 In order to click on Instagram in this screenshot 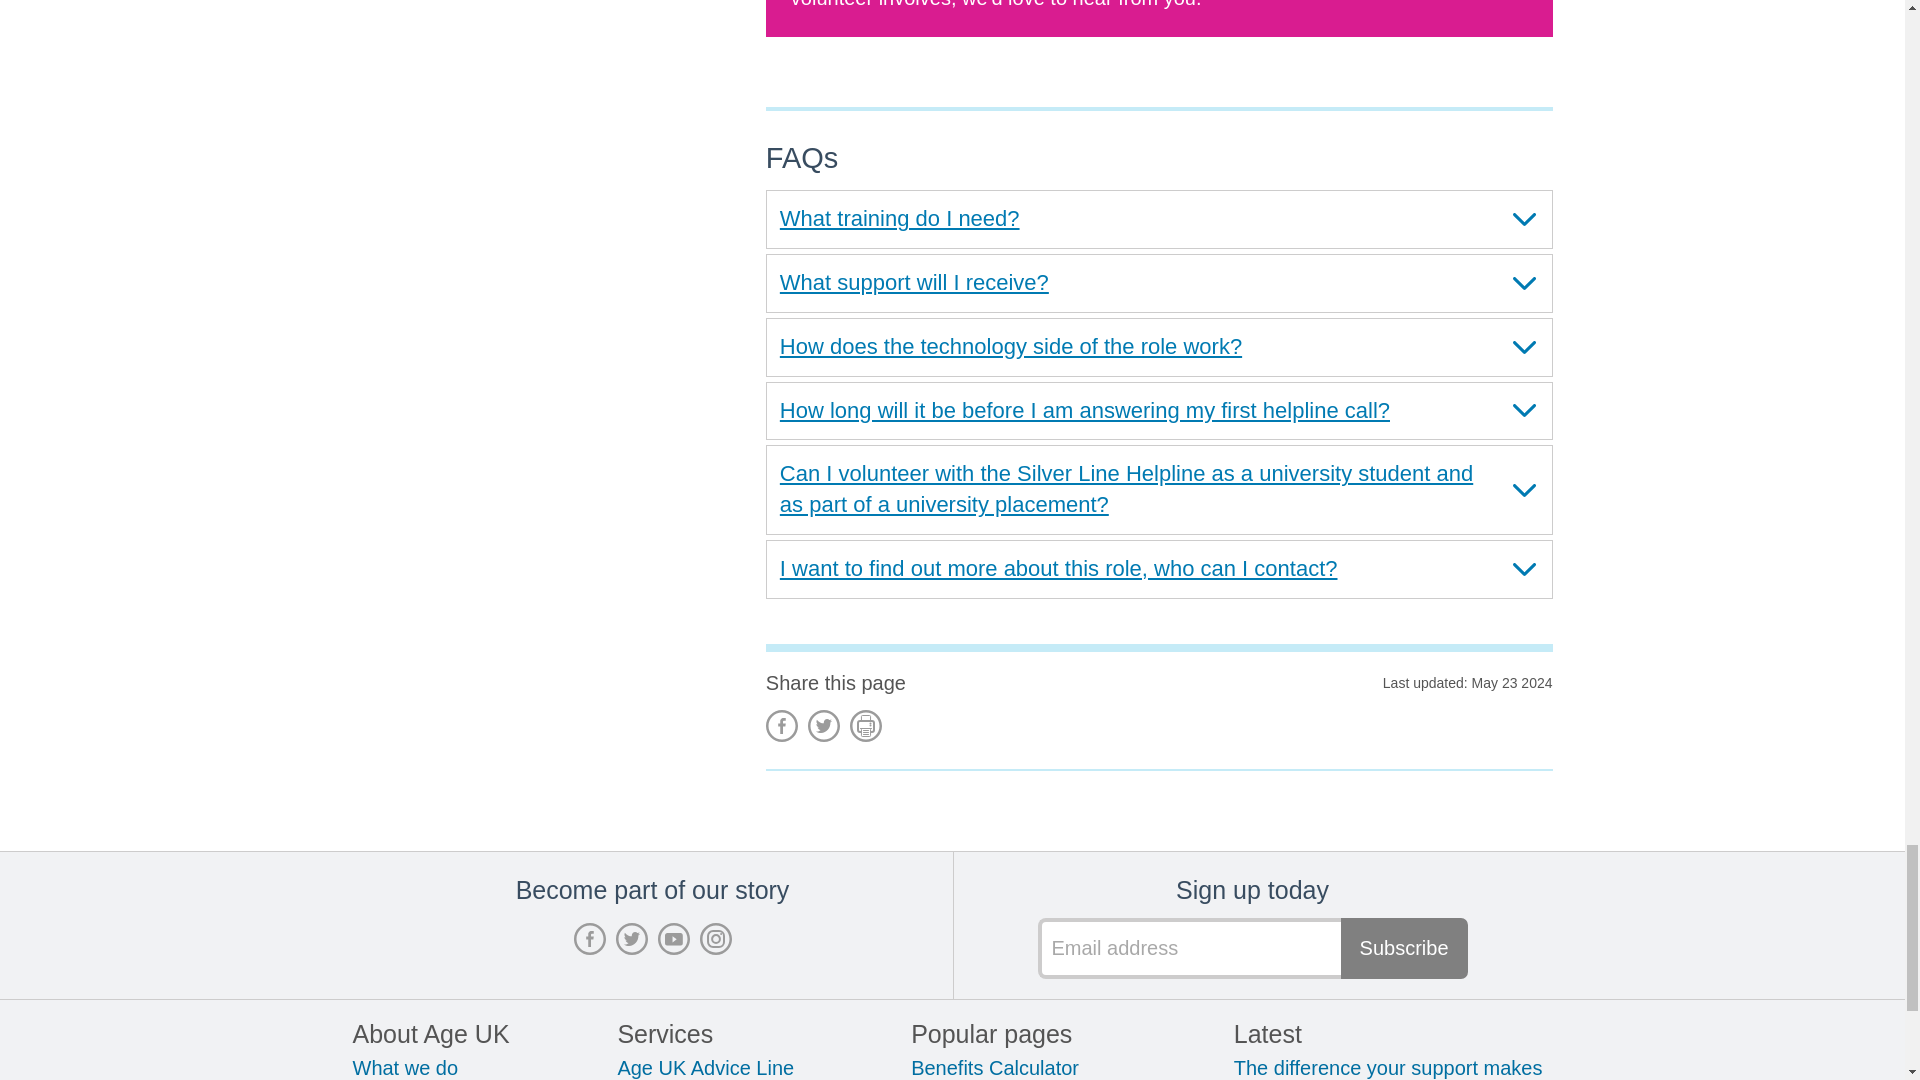, I will do `click(716, 938)`.